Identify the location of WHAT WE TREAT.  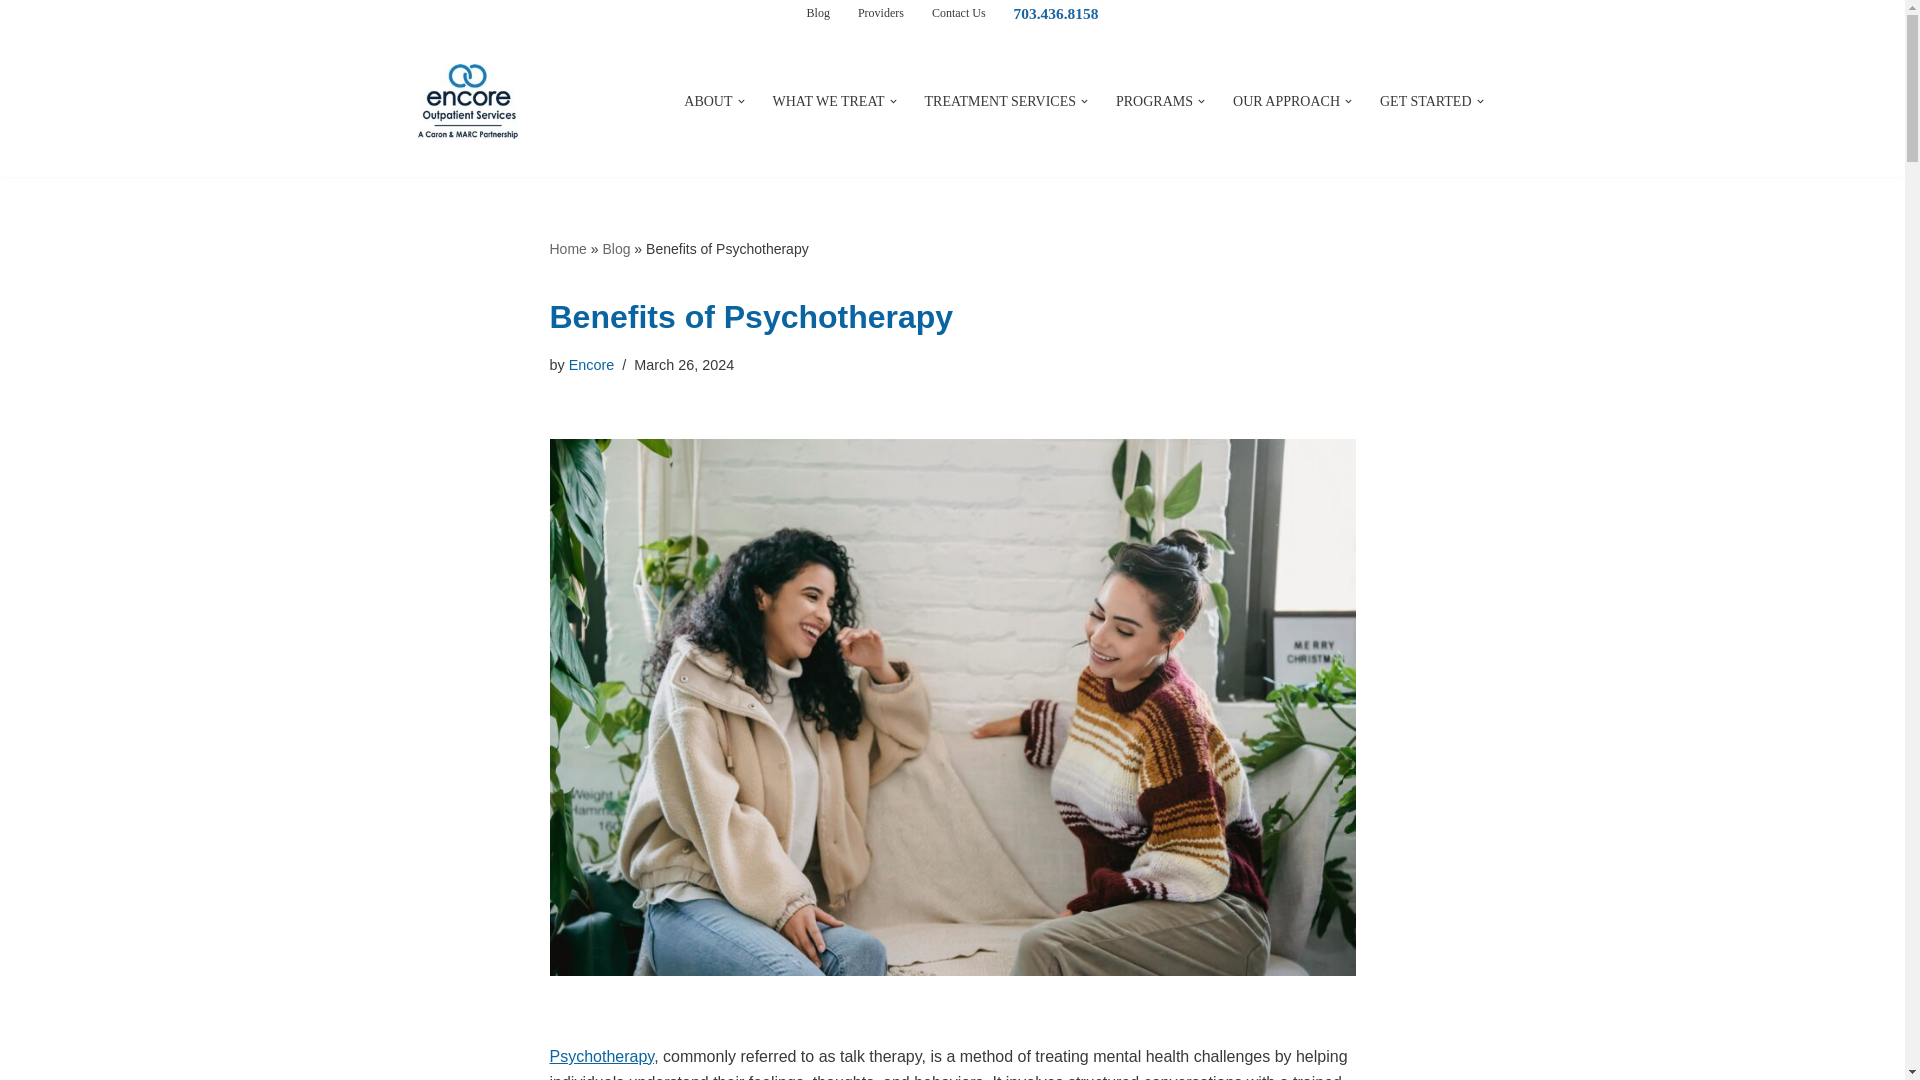
(829, 101).